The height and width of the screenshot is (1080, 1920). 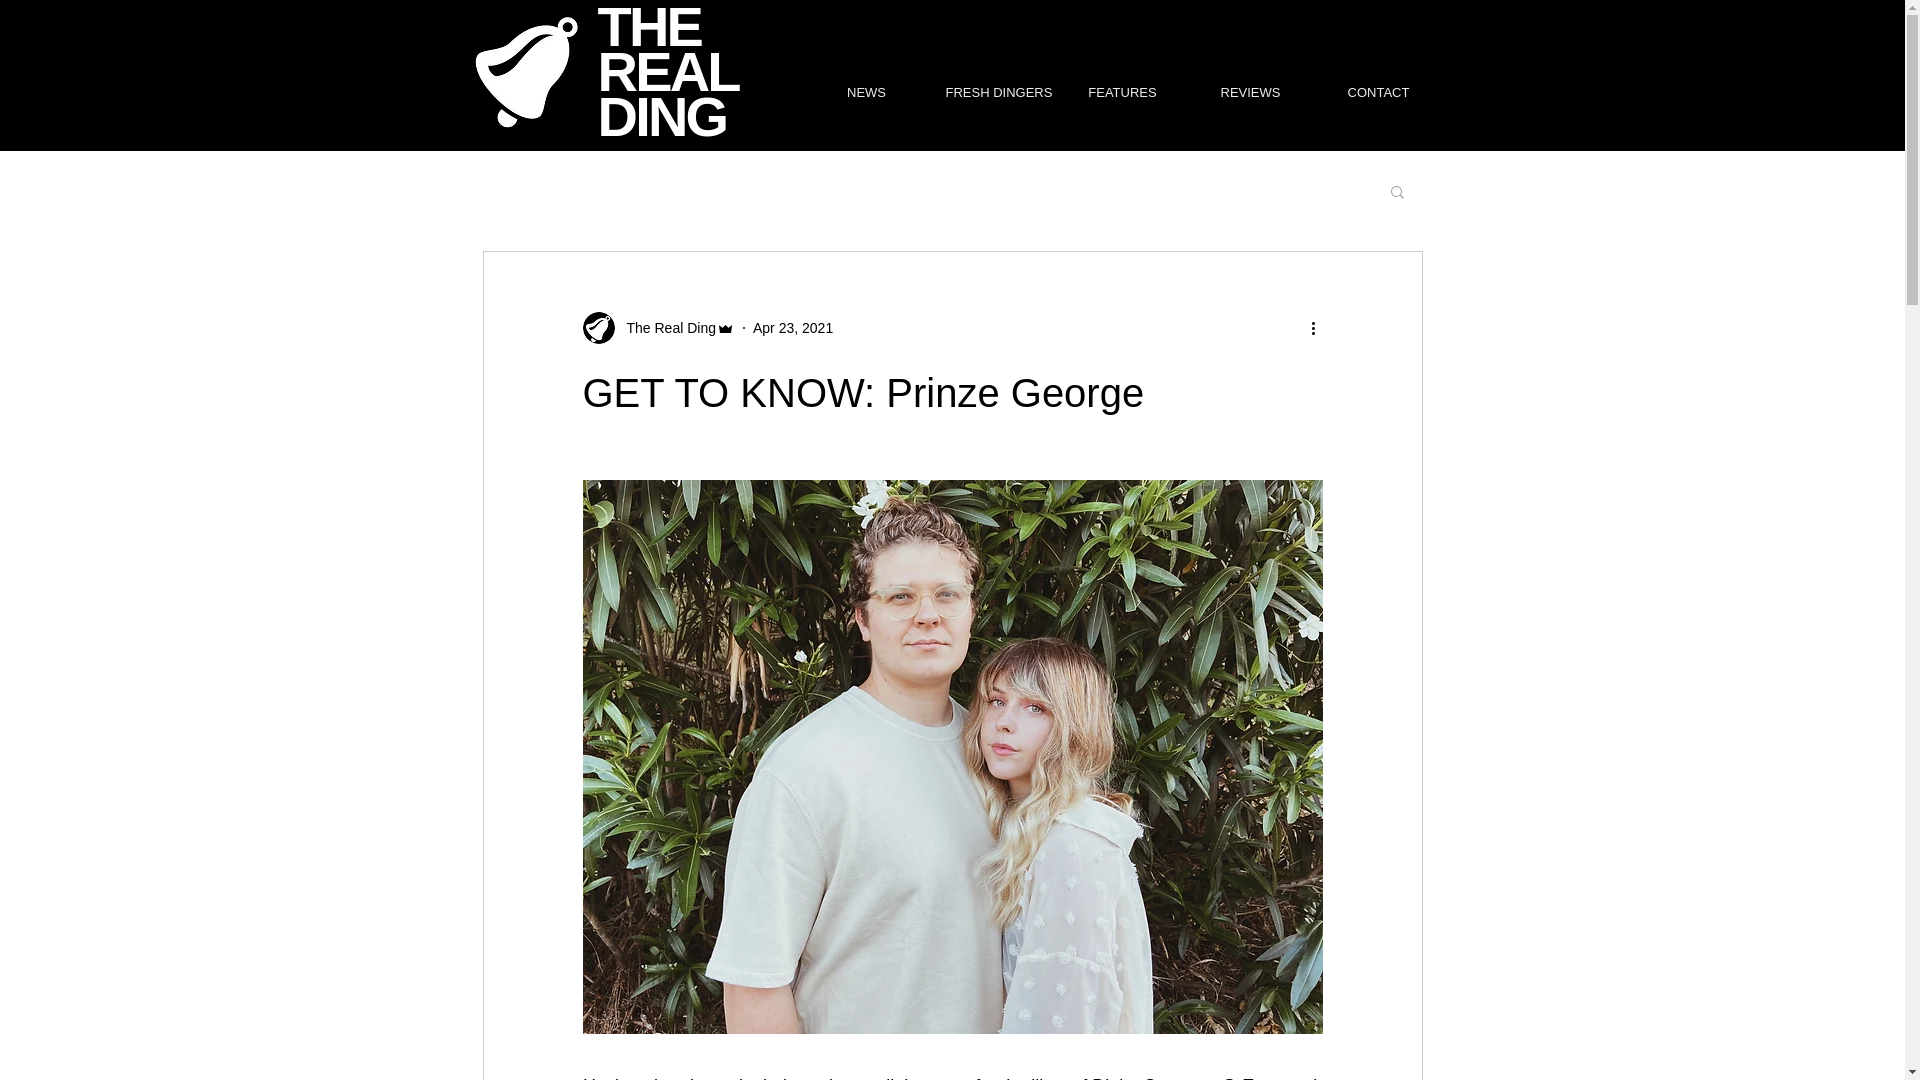 I want to click on REVIEWS, so click(x=1250, y=92).